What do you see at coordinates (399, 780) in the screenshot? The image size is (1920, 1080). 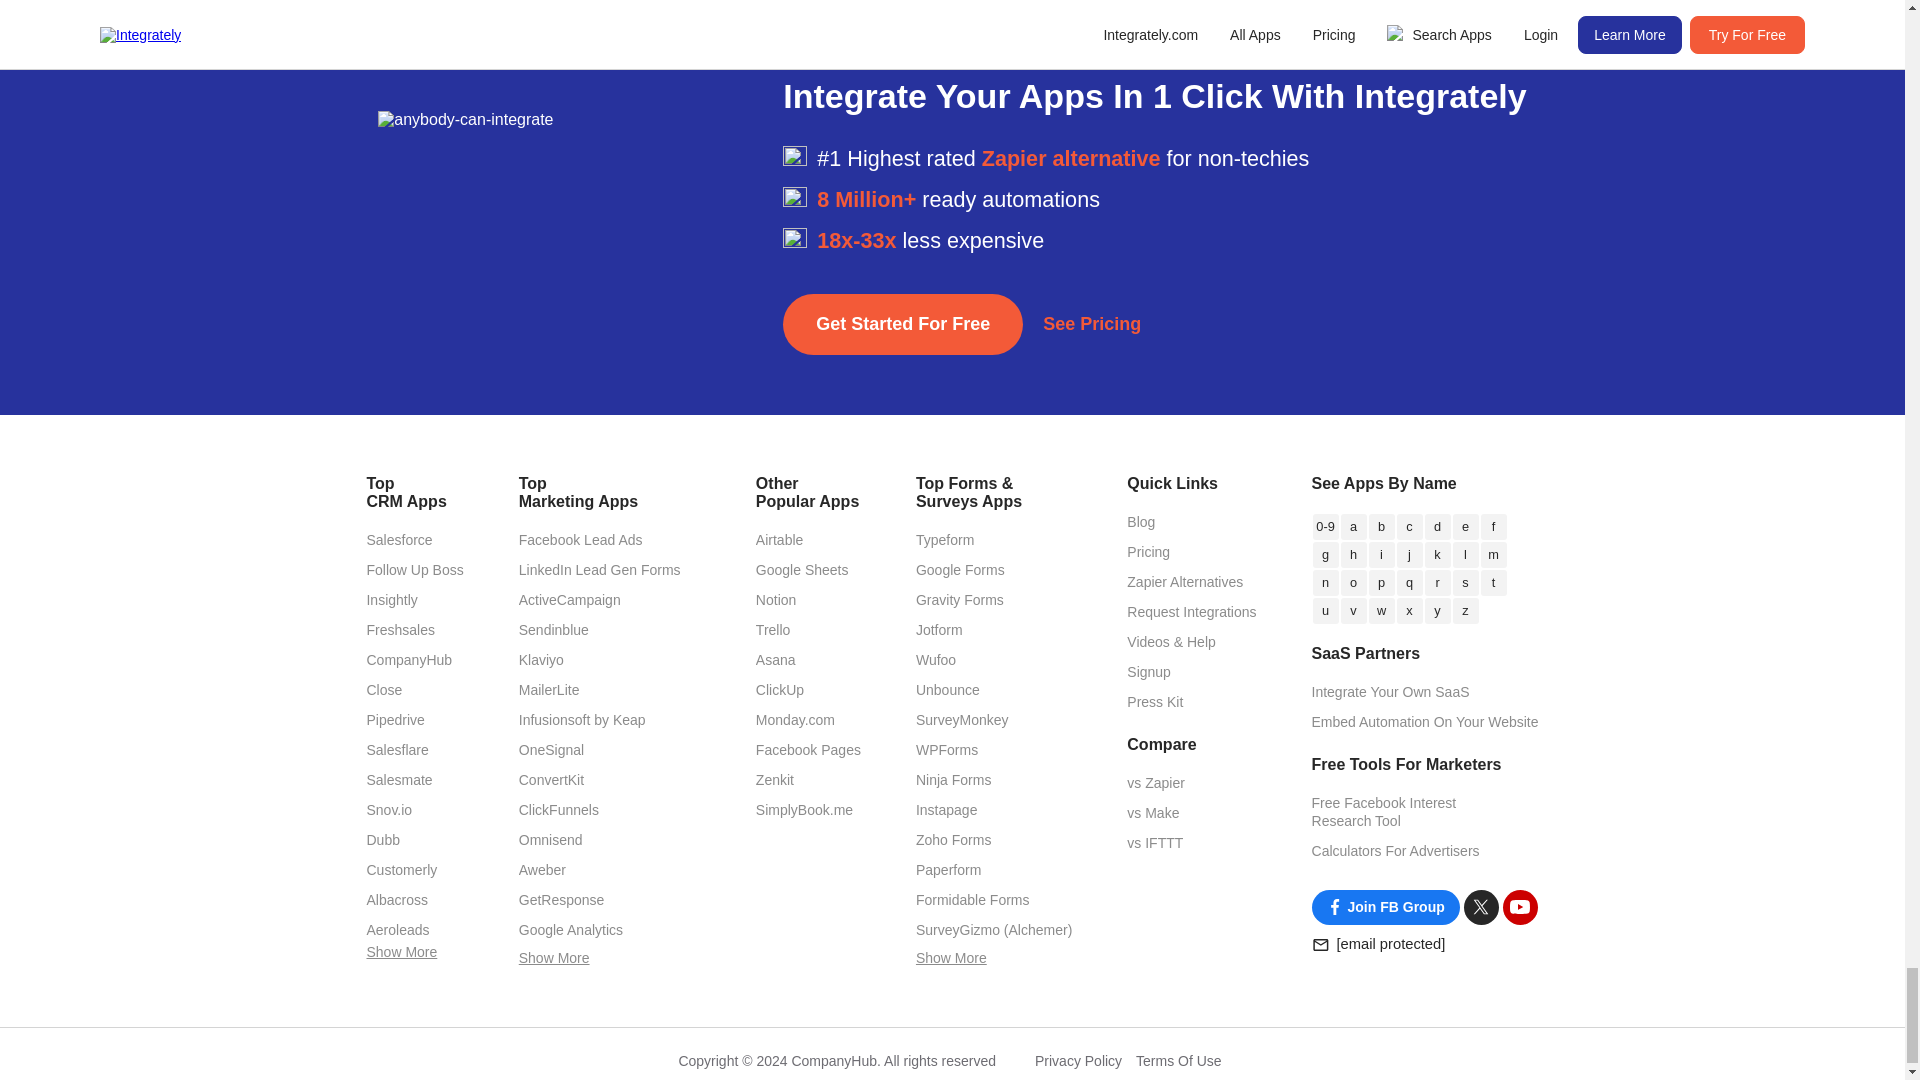 I see `Salesmate` at bounding box center [399, 780].